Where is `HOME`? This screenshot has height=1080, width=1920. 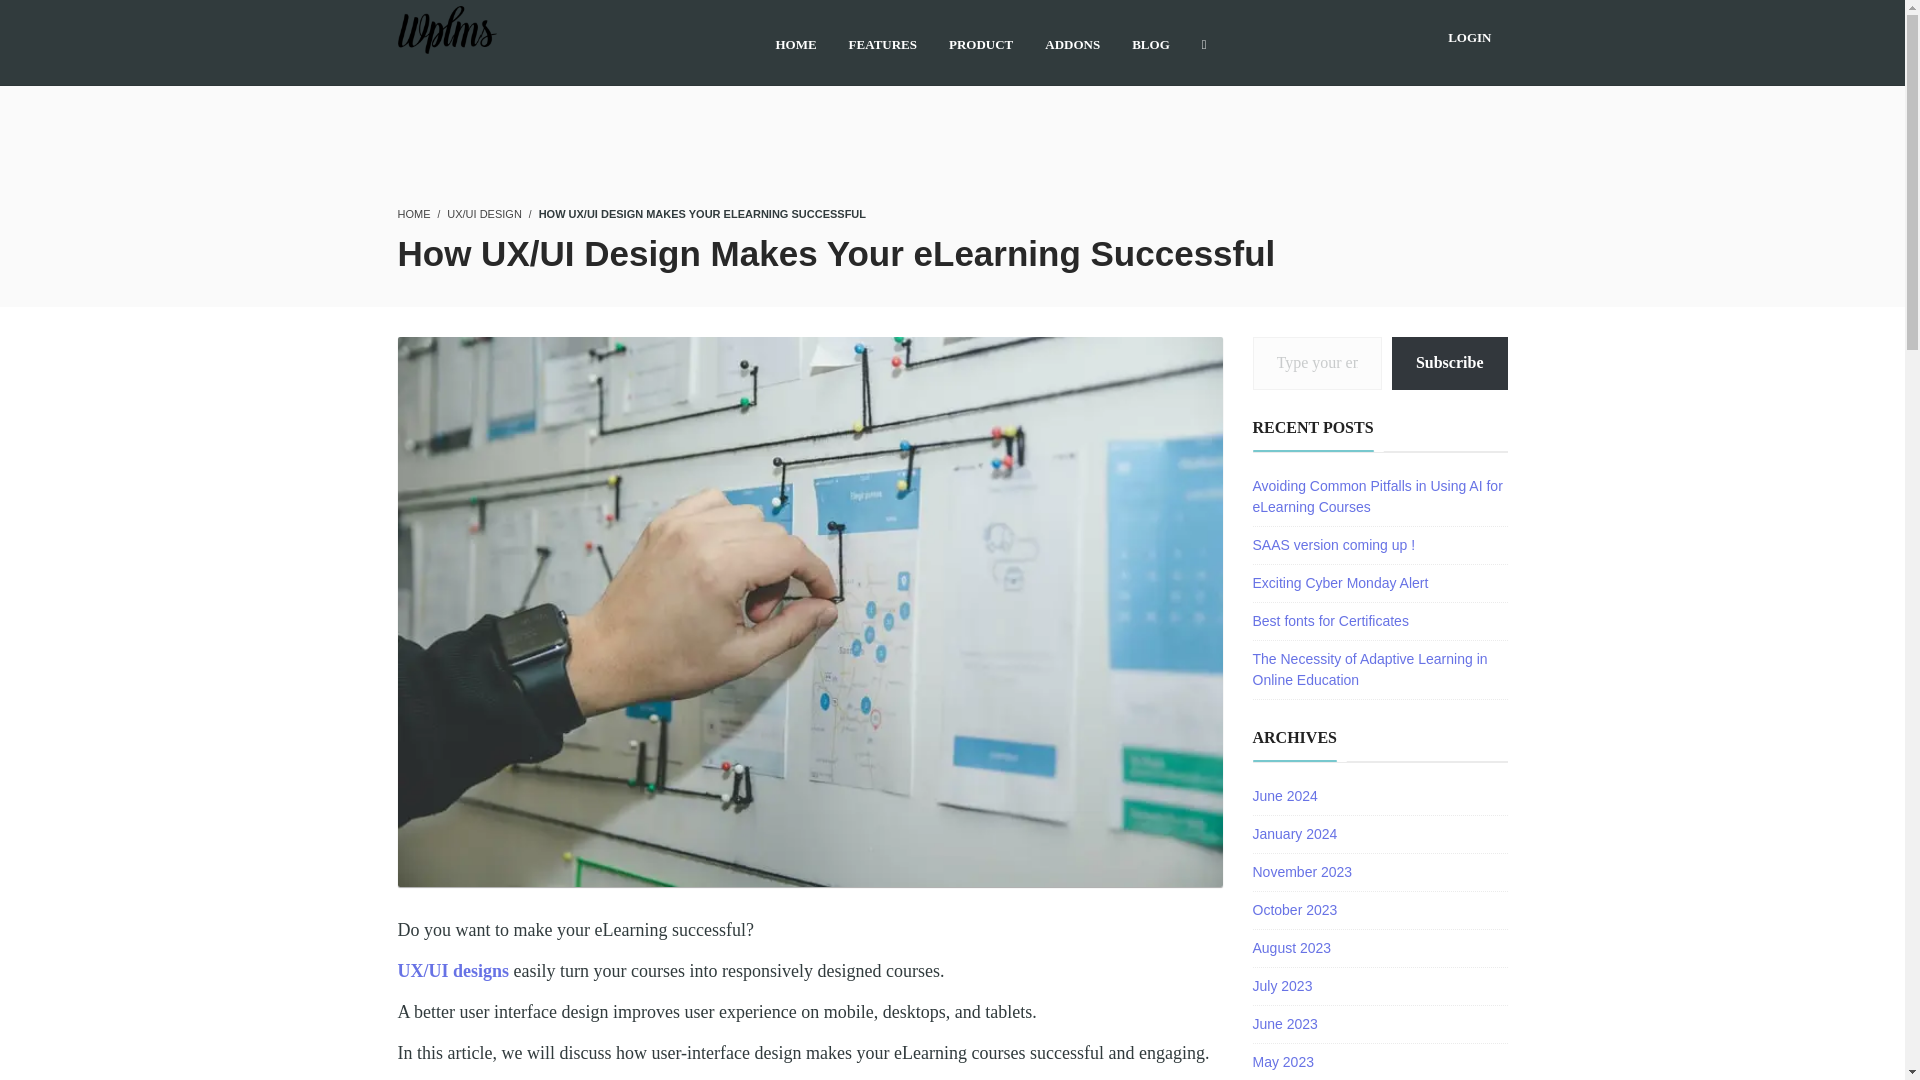 HOME is located at coordinates (414, 214).